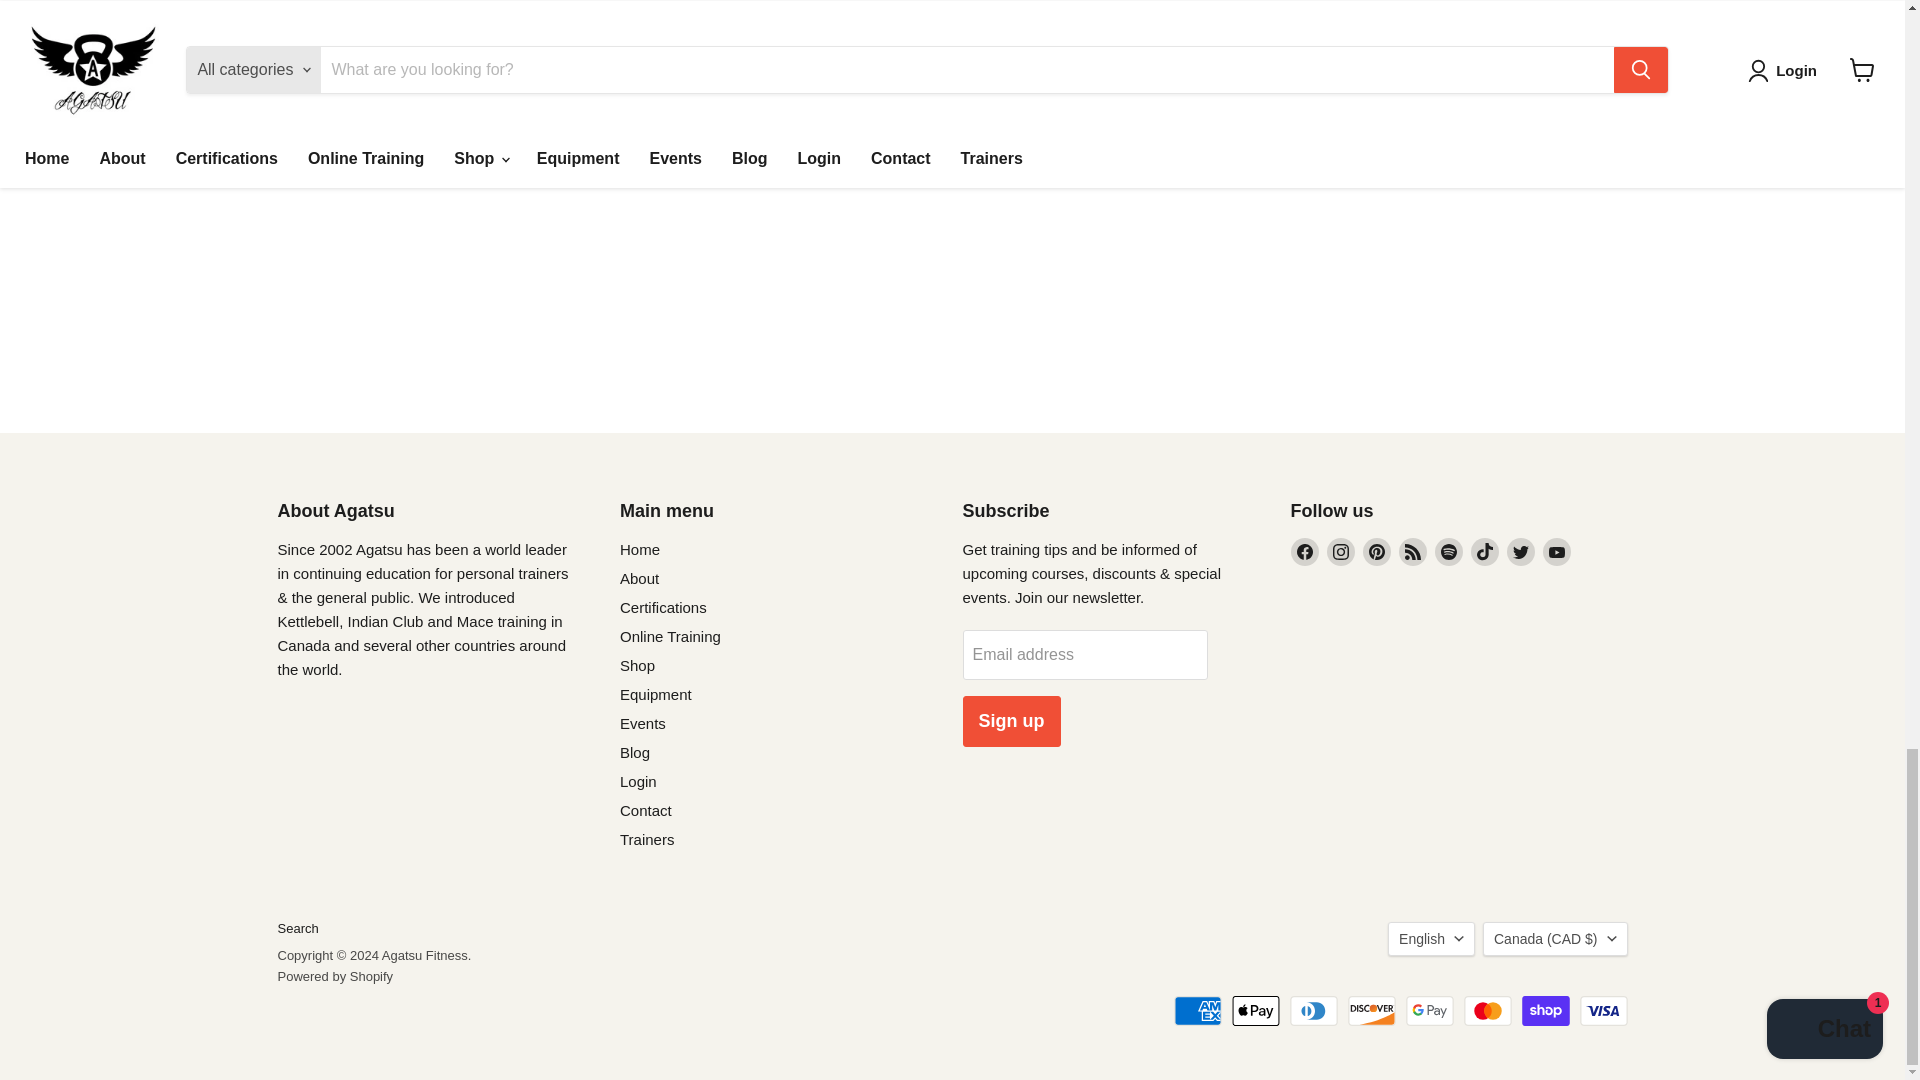  I want to click on TikTok, so click(1484, 551).